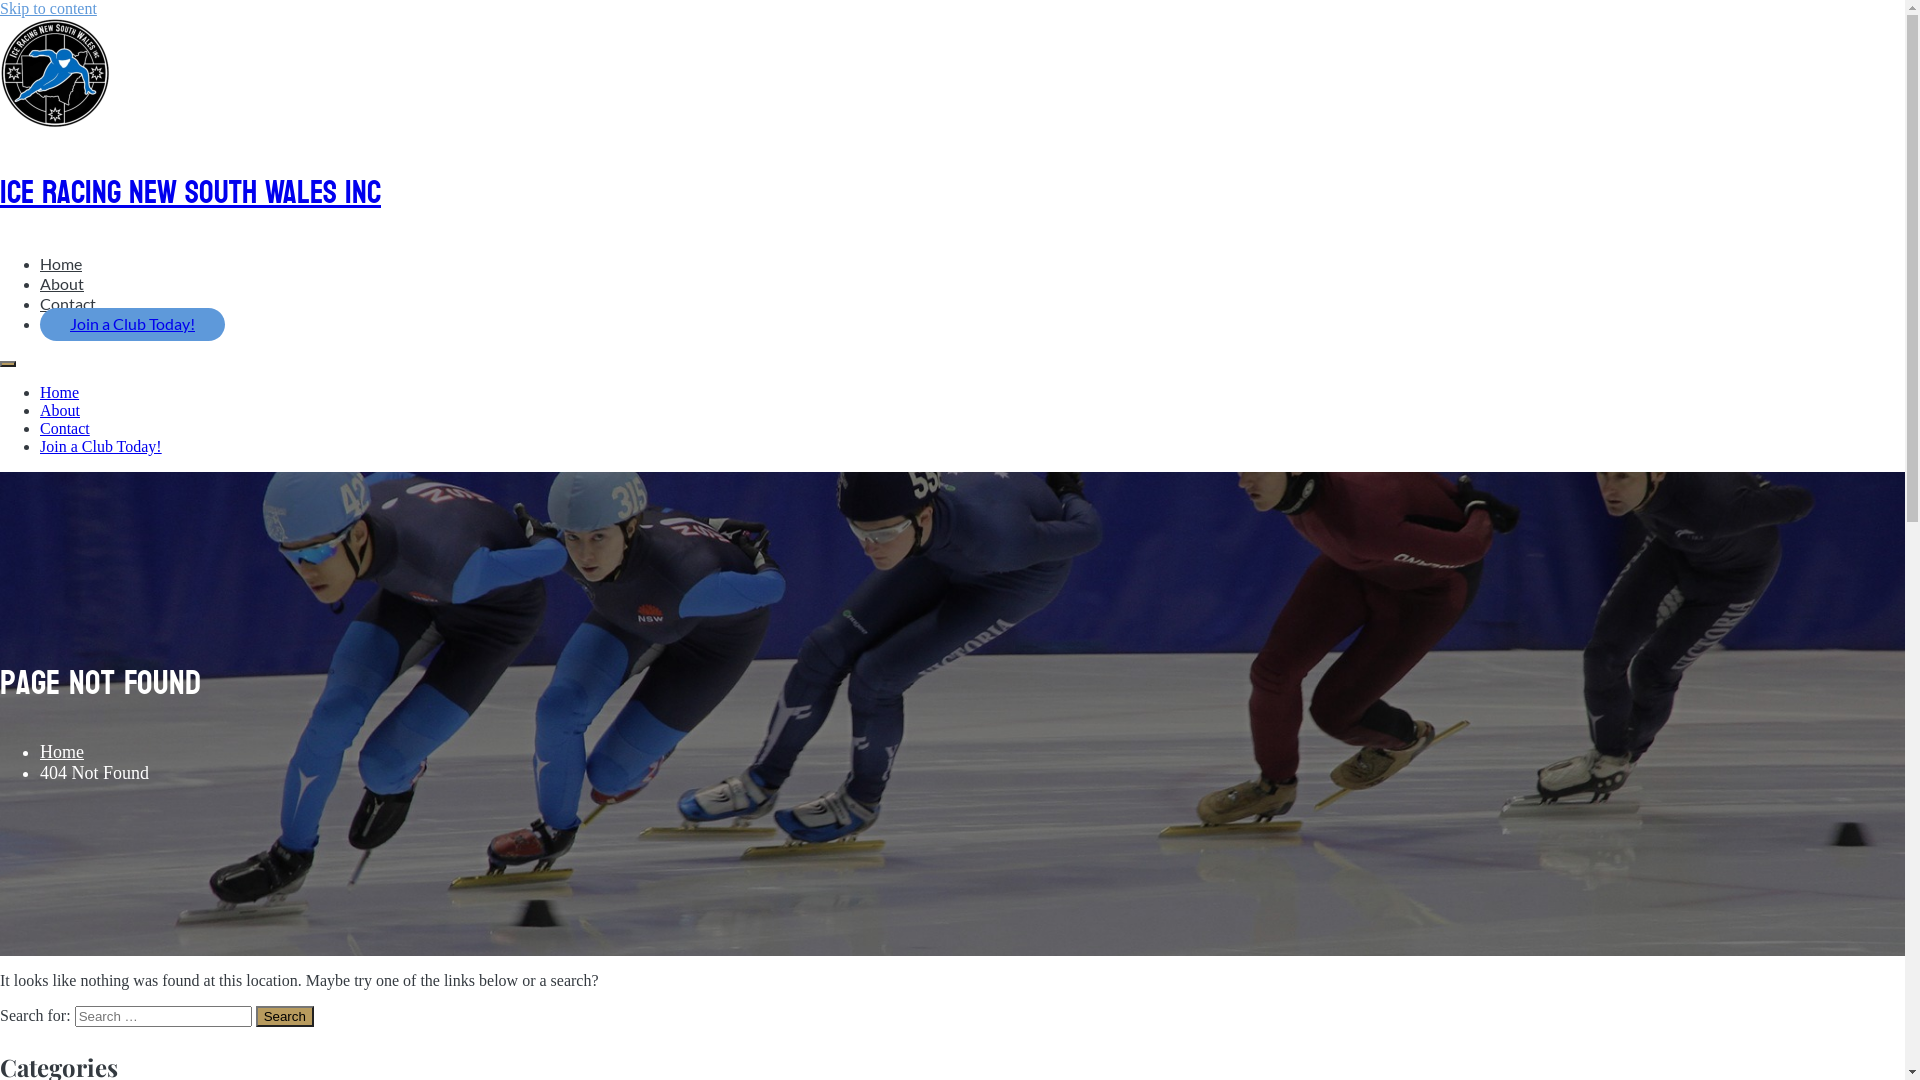 The height and width of the screenshot is (1080, 1920). Describe the element at coordinates (60, 410) in the screenshot. I see `About` at that location.